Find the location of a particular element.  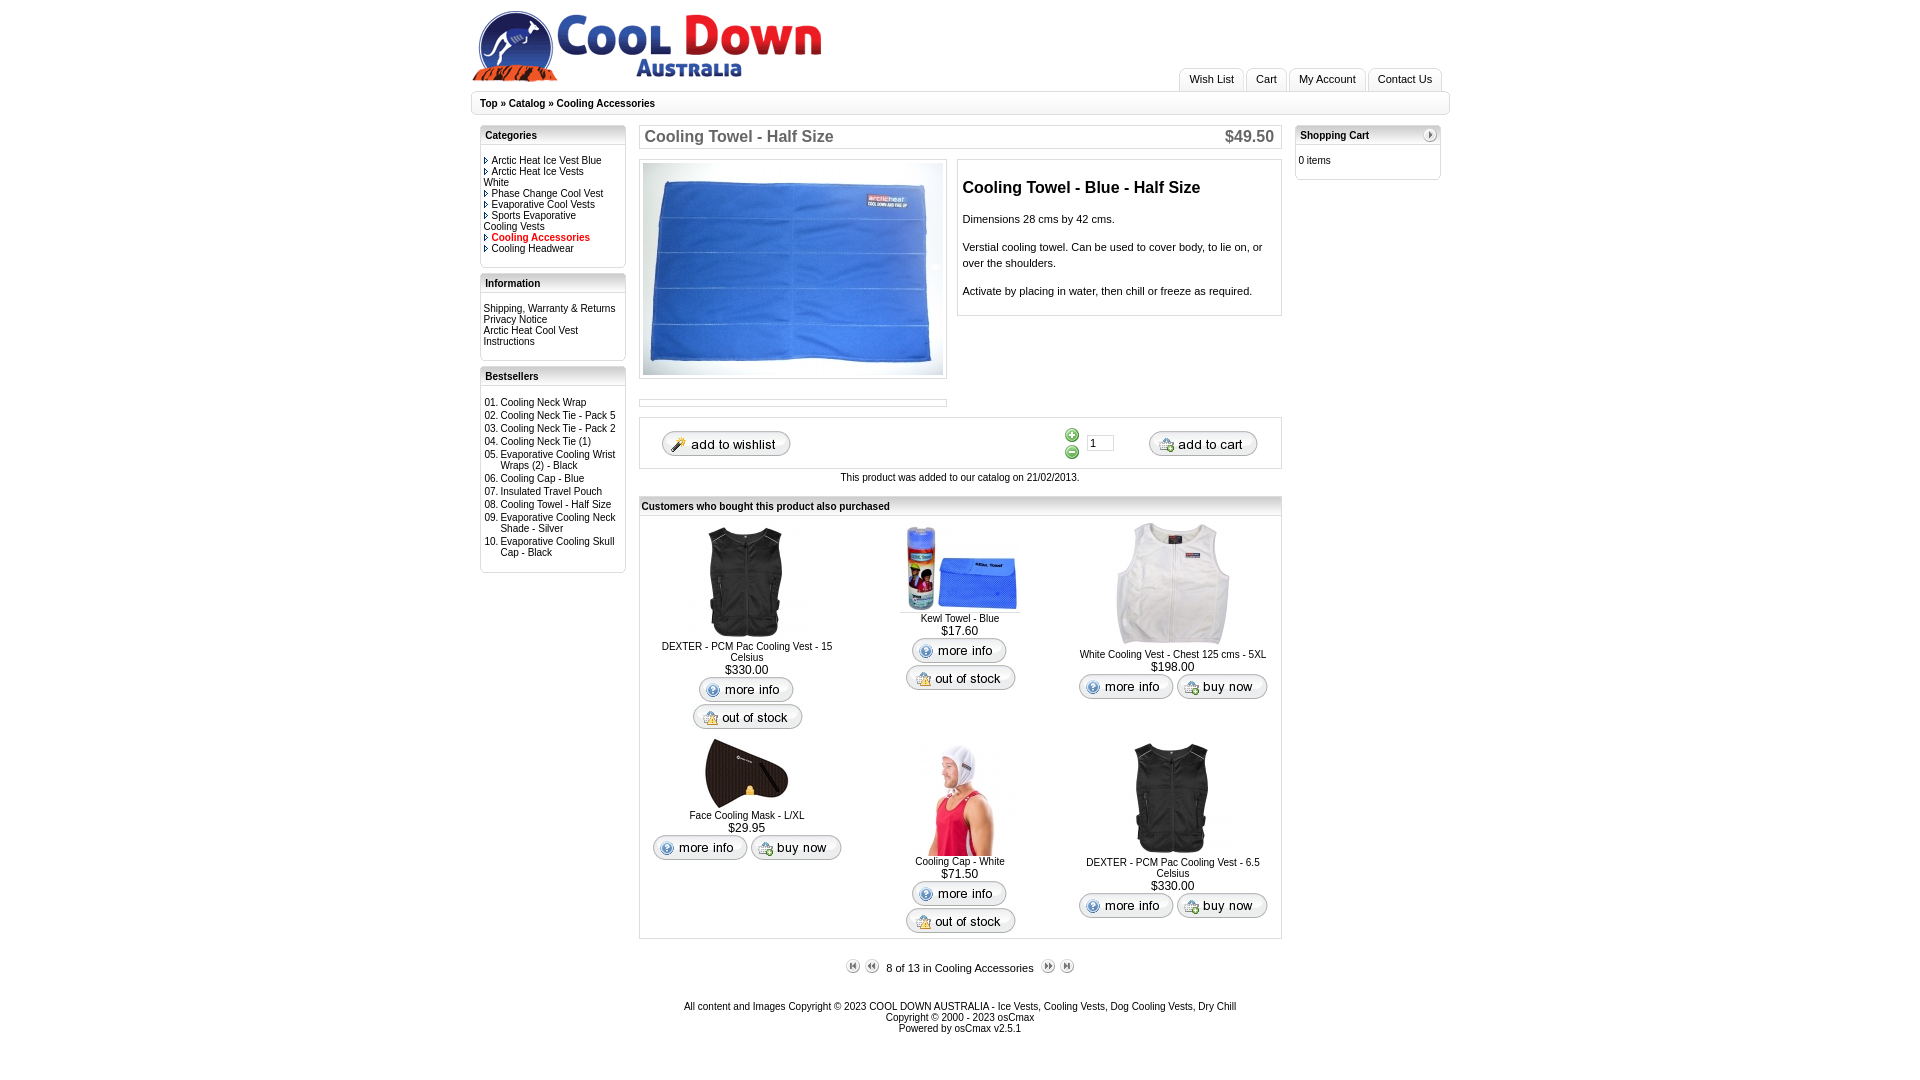

Cooling Accessories is located at coordinates (538, 238).